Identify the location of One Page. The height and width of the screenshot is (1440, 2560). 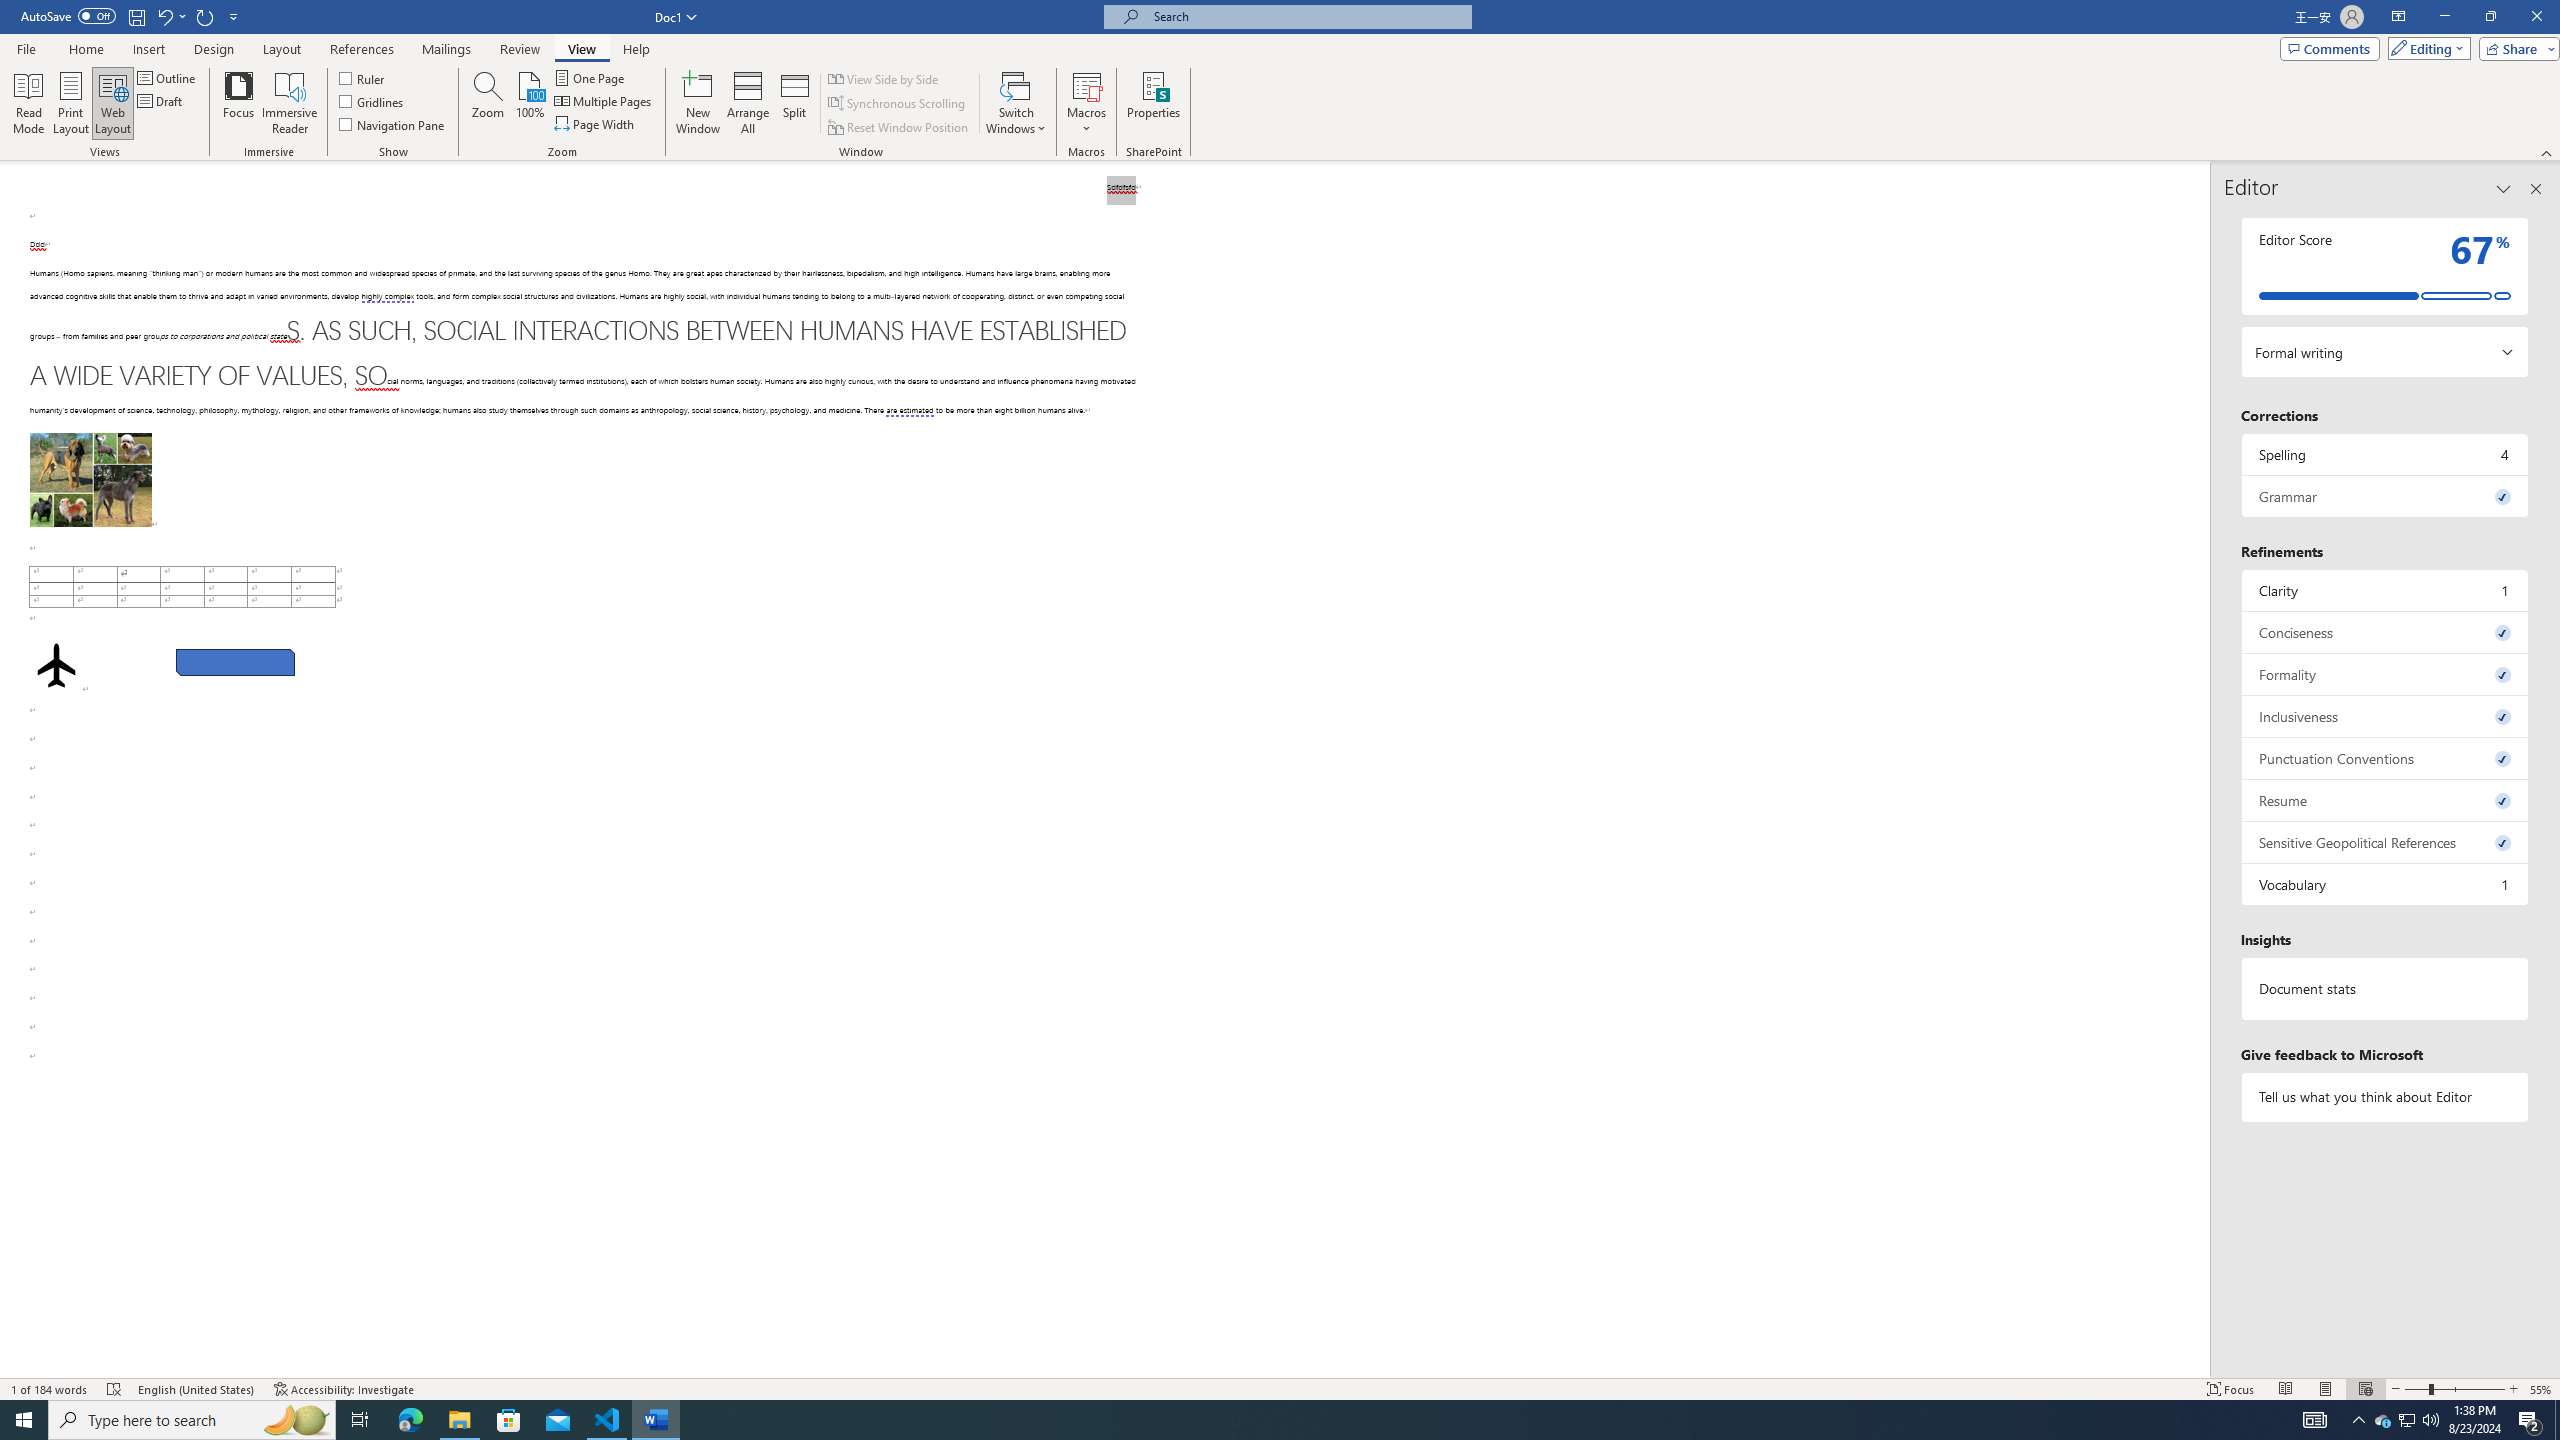
(590, 78).